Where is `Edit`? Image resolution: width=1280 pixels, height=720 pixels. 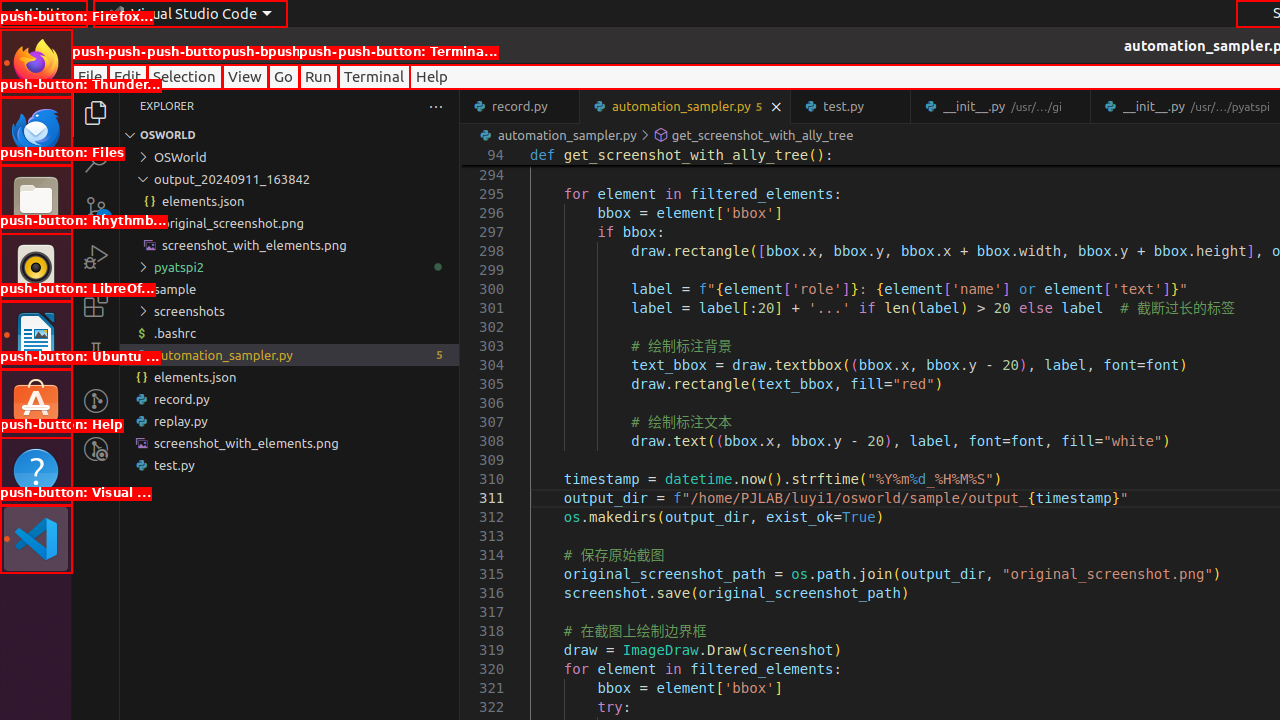
Edit is located at coordinates (128, 76).